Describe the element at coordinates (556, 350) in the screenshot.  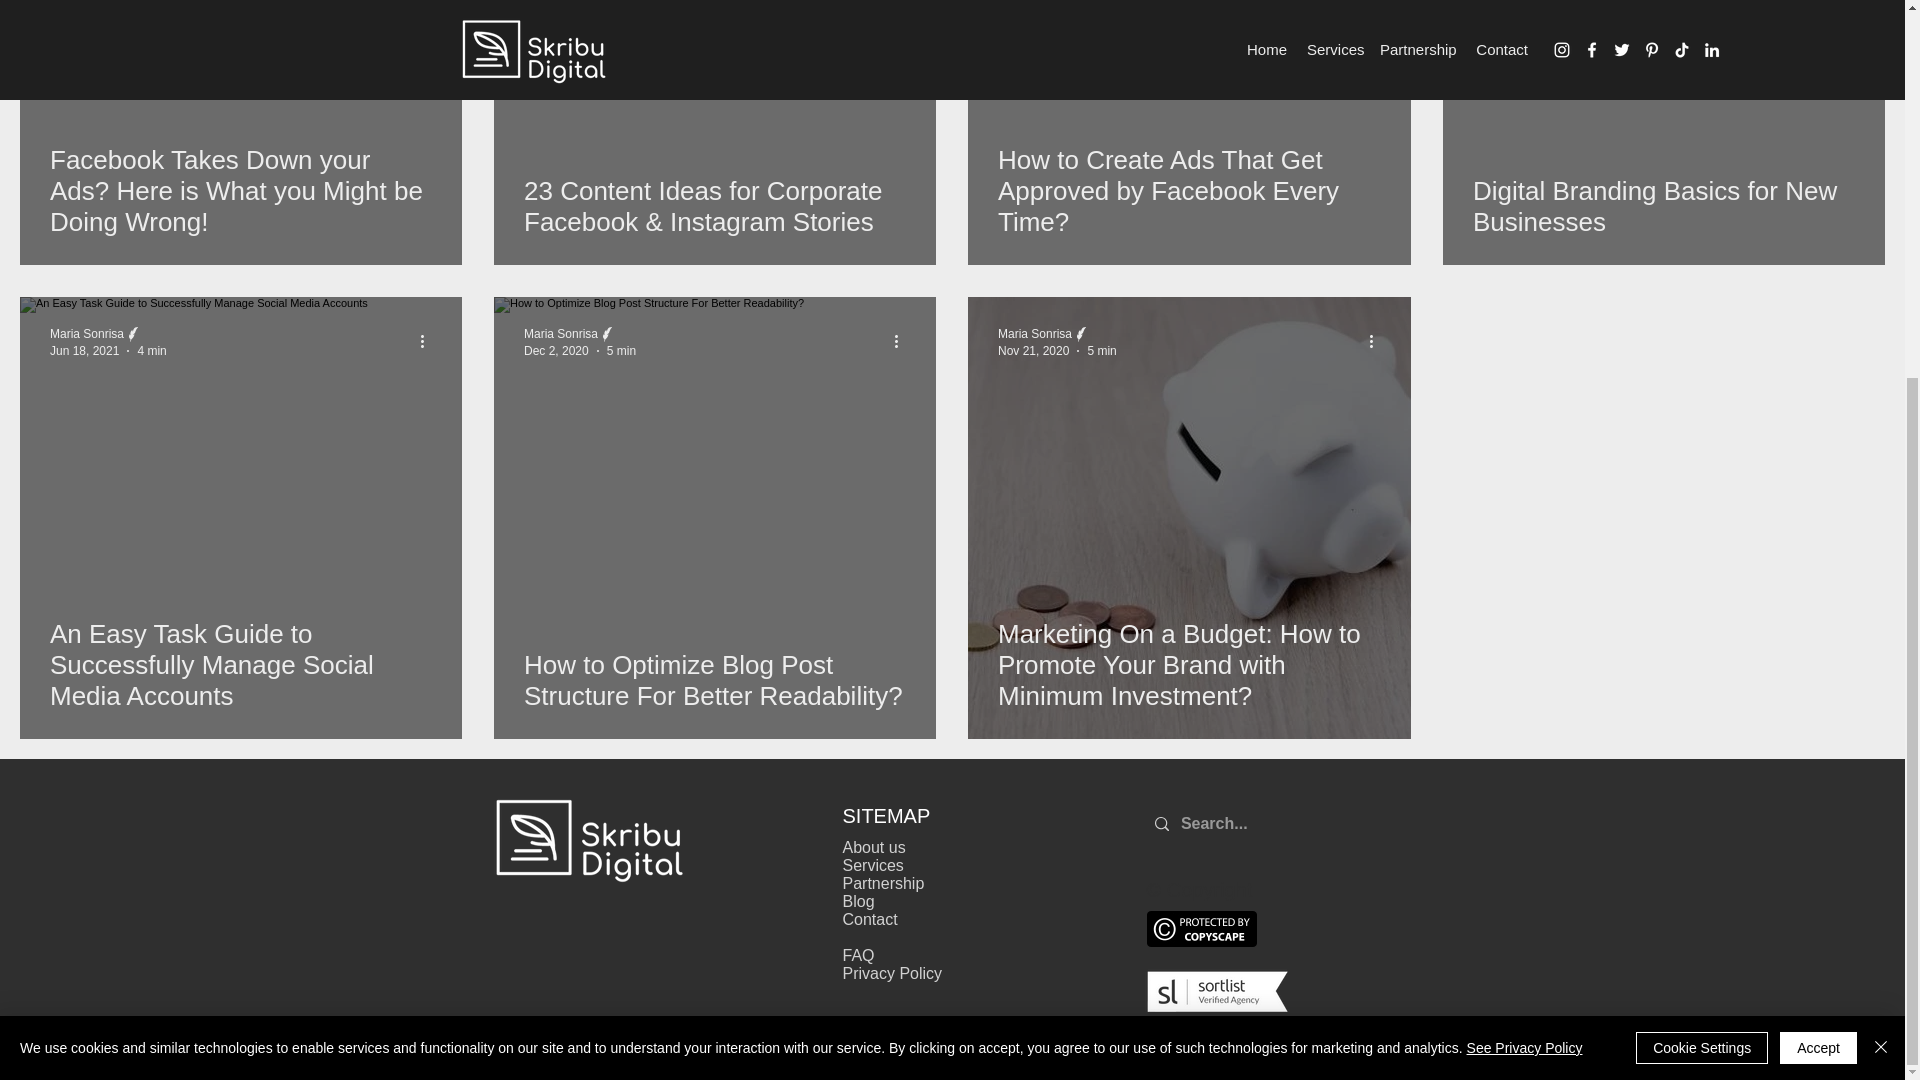
I see `Dec 2, 2020` at that location.